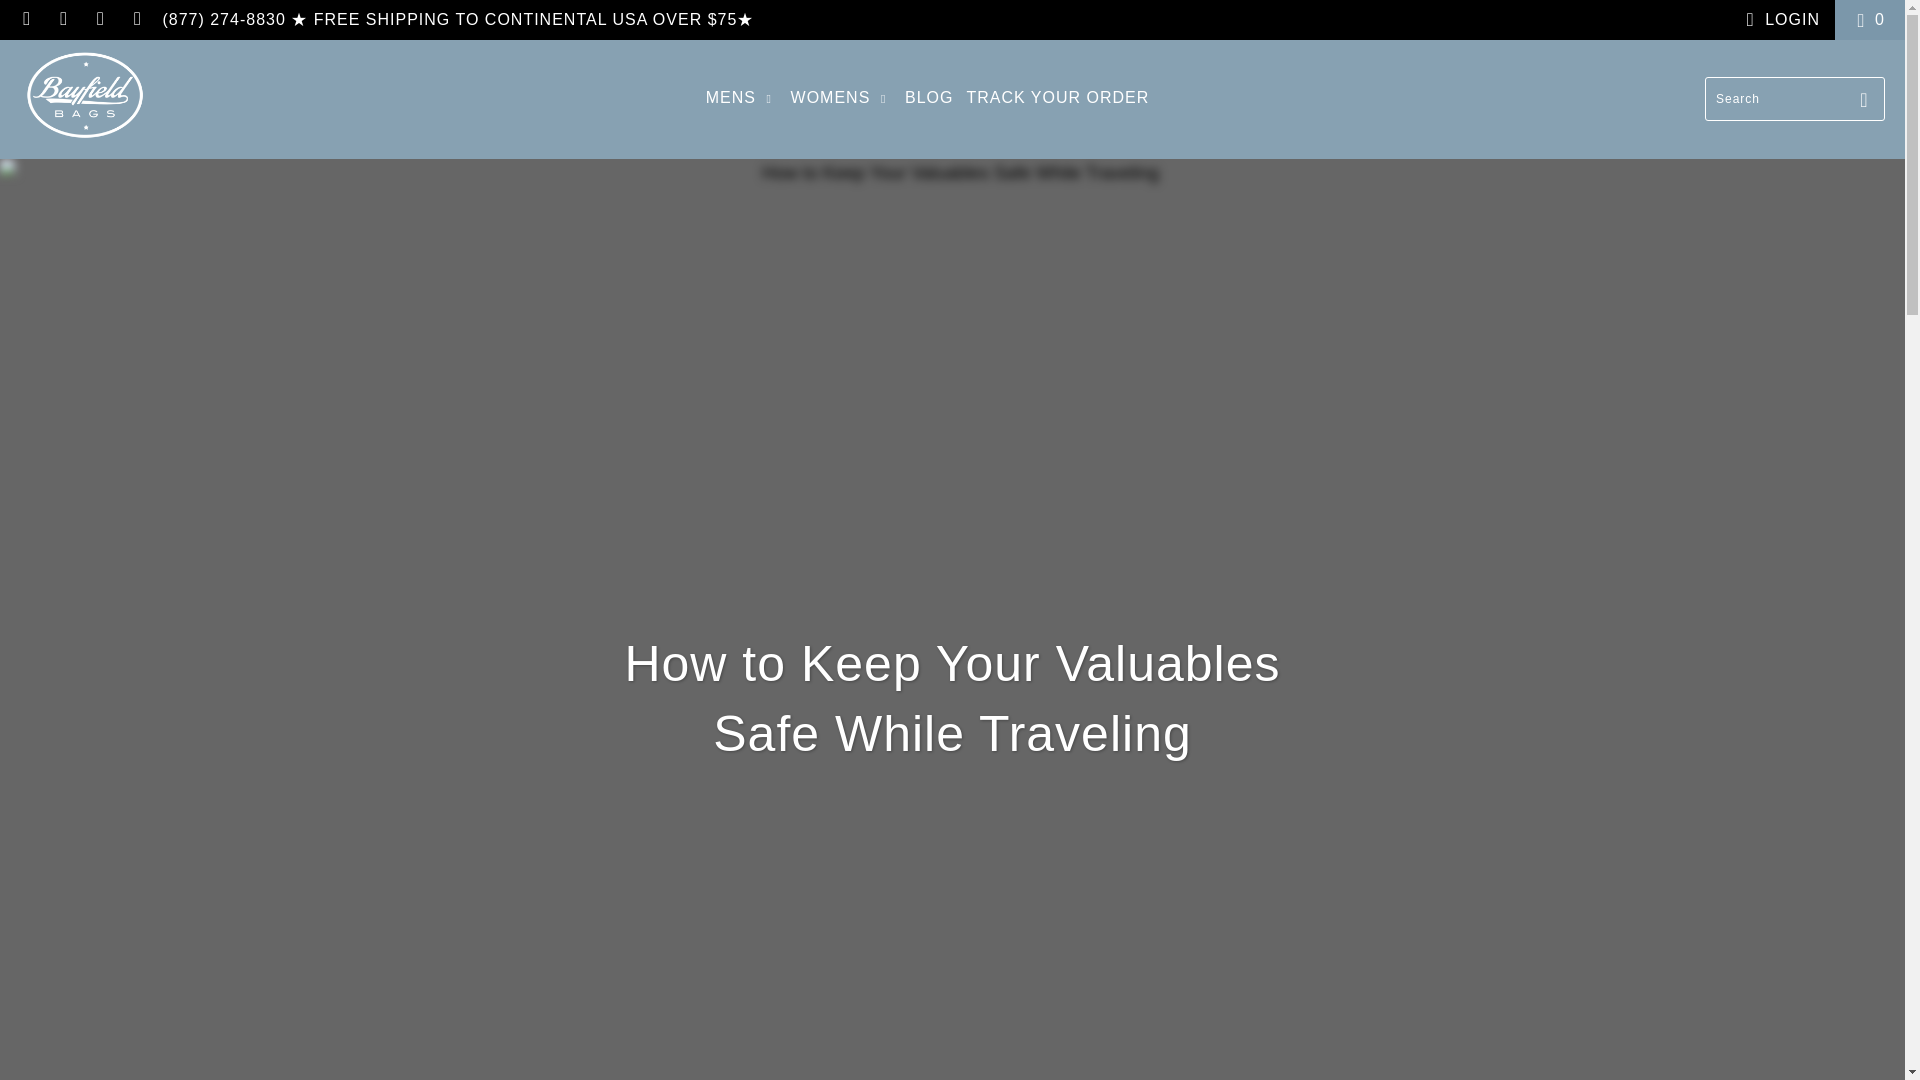  I want to click on Bayfield Bags  on Pinterest, so click(62, 19).